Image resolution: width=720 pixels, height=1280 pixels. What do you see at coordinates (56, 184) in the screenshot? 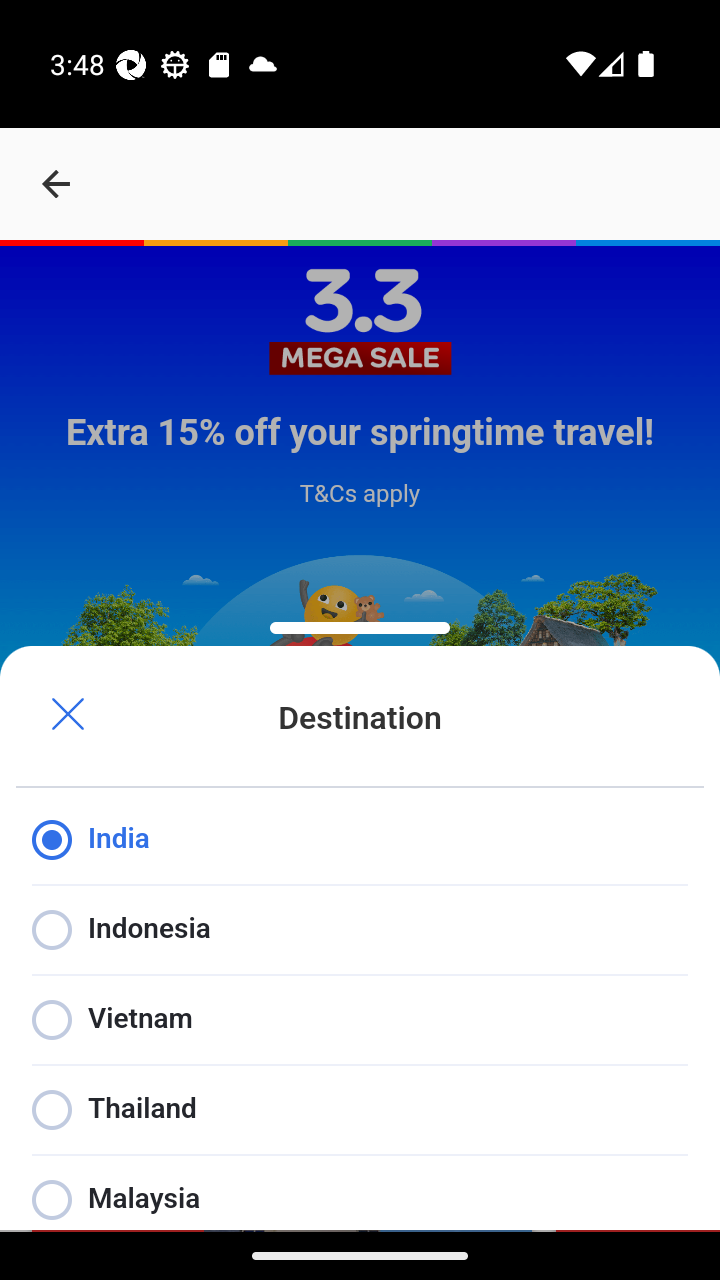
I see `navigation_button` at bounding box center [56, 184].